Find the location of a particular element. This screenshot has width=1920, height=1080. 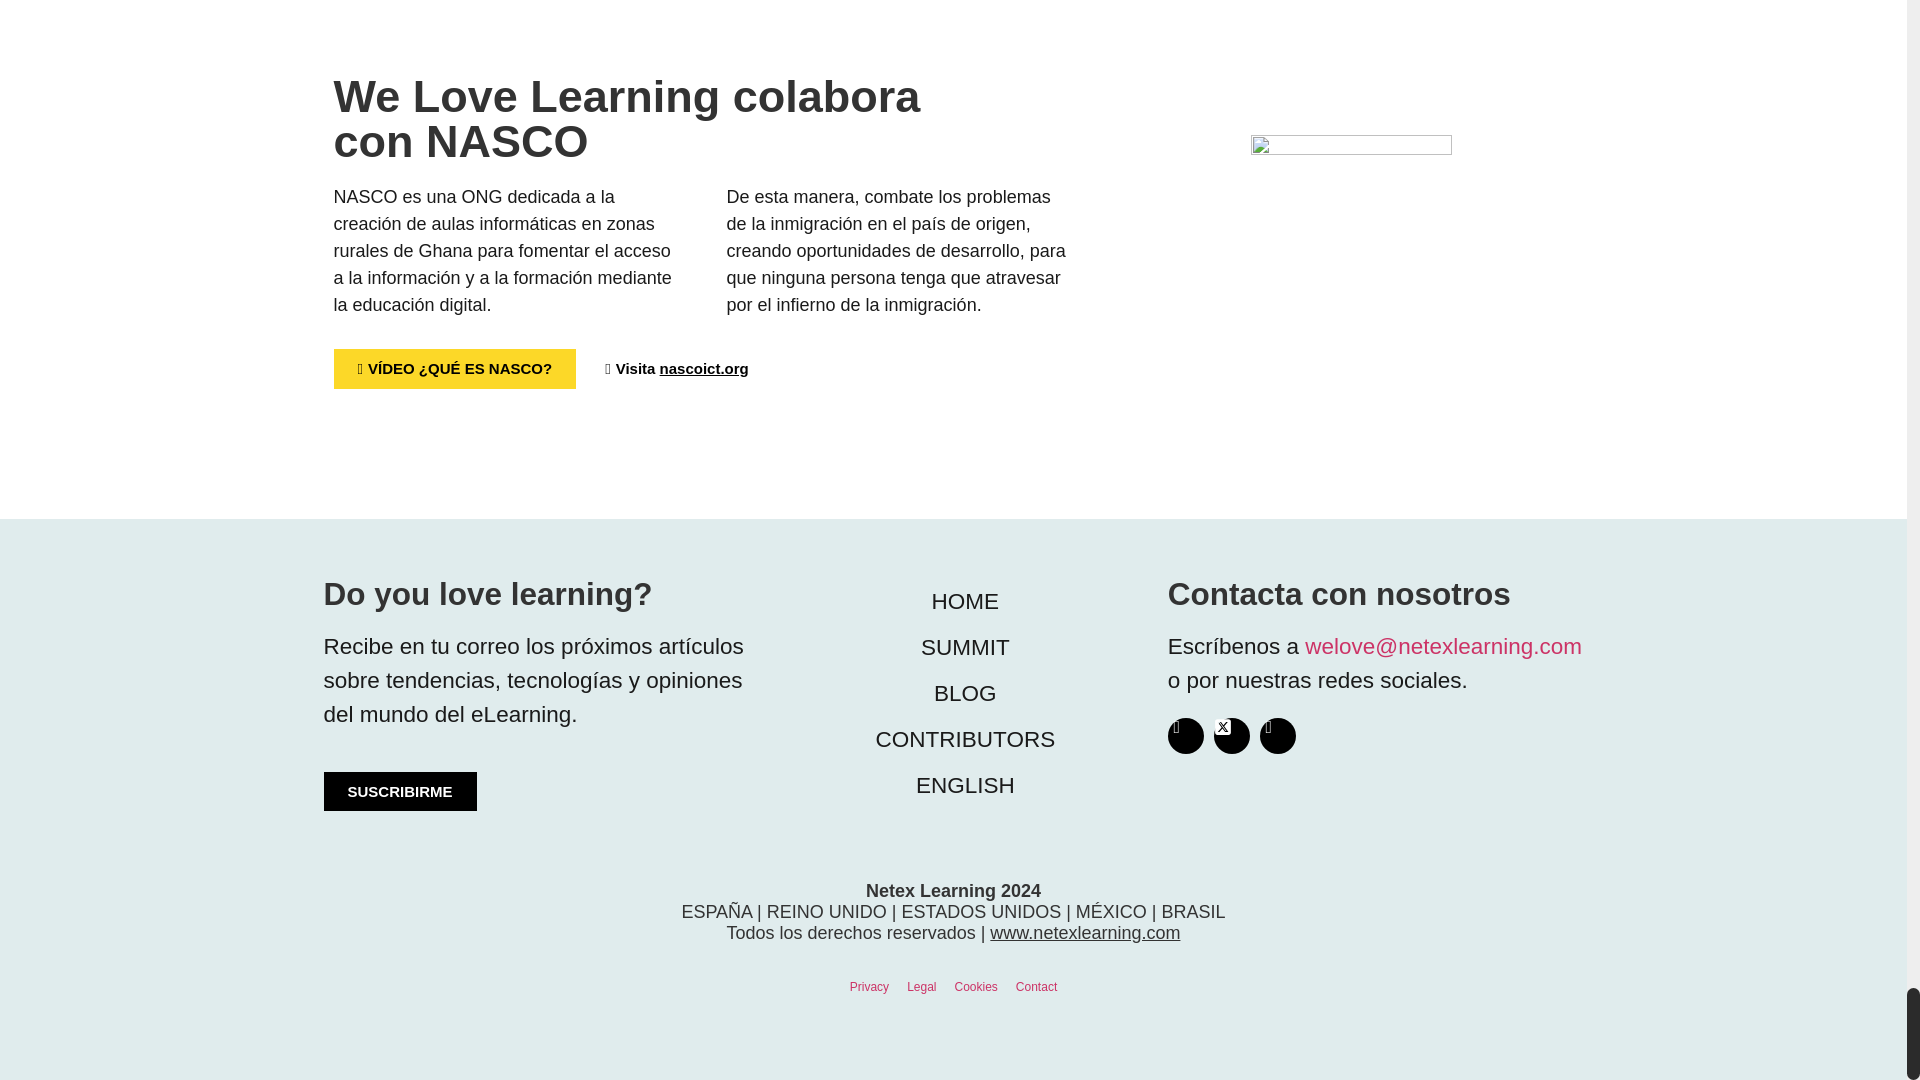

English is located at coordinates (964, 785).